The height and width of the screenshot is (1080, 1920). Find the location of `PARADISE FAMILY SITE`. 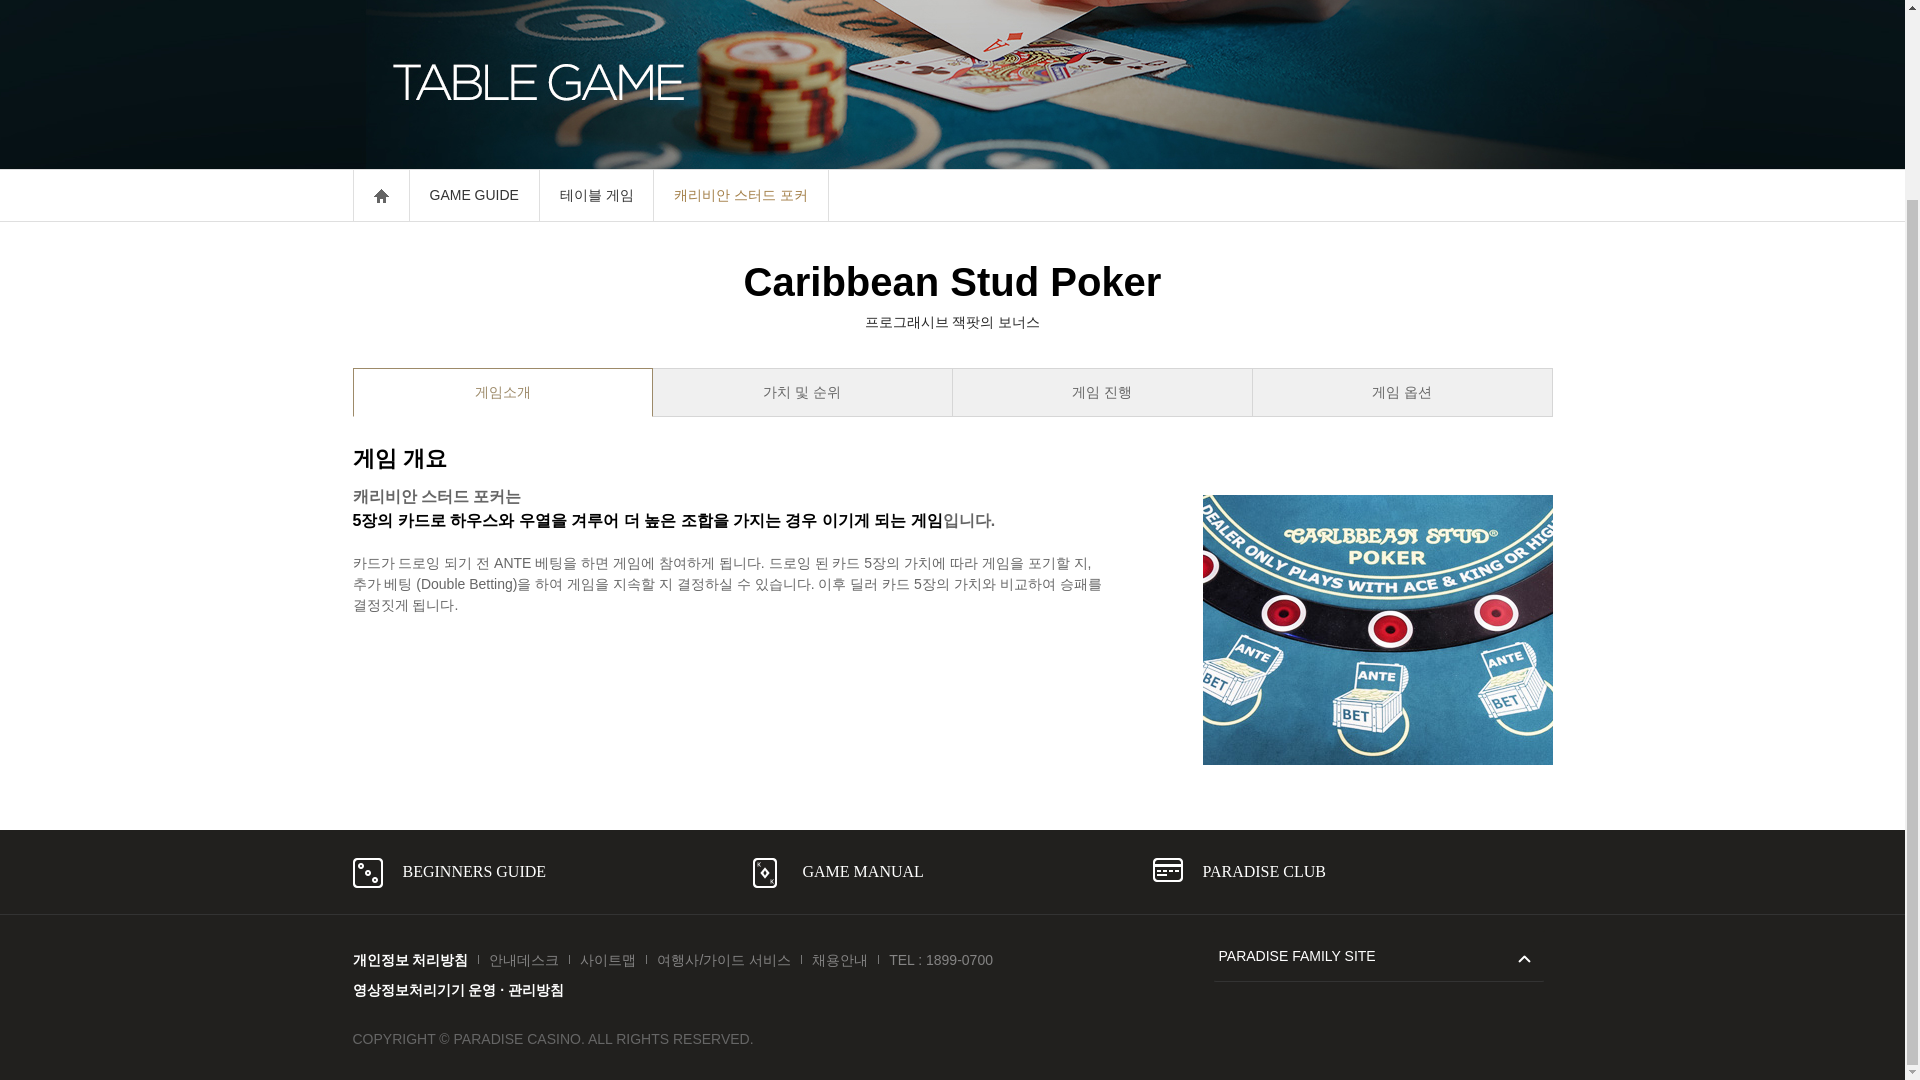

PARADISE FAMILY SITE is located at coordinates (1377, 955).